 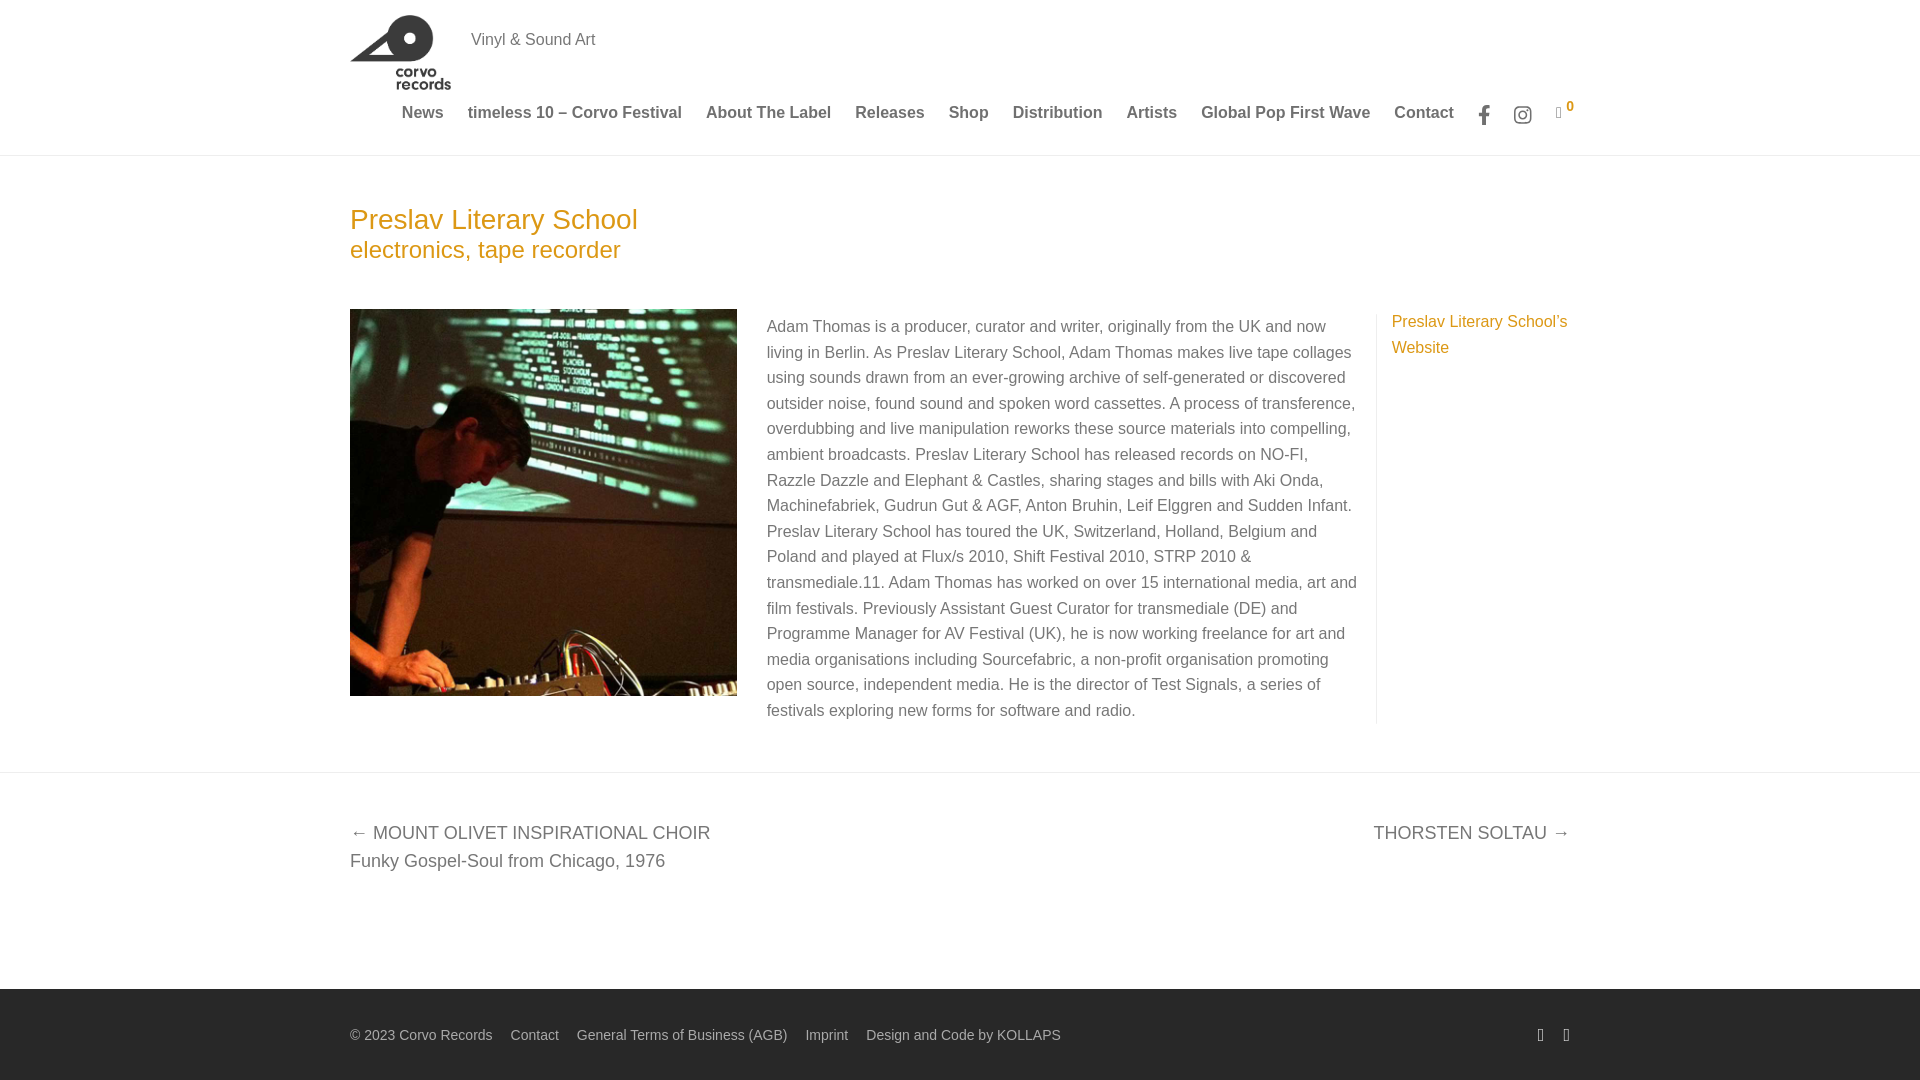 I want to click on Distribution, so click(x=1058, y=117).